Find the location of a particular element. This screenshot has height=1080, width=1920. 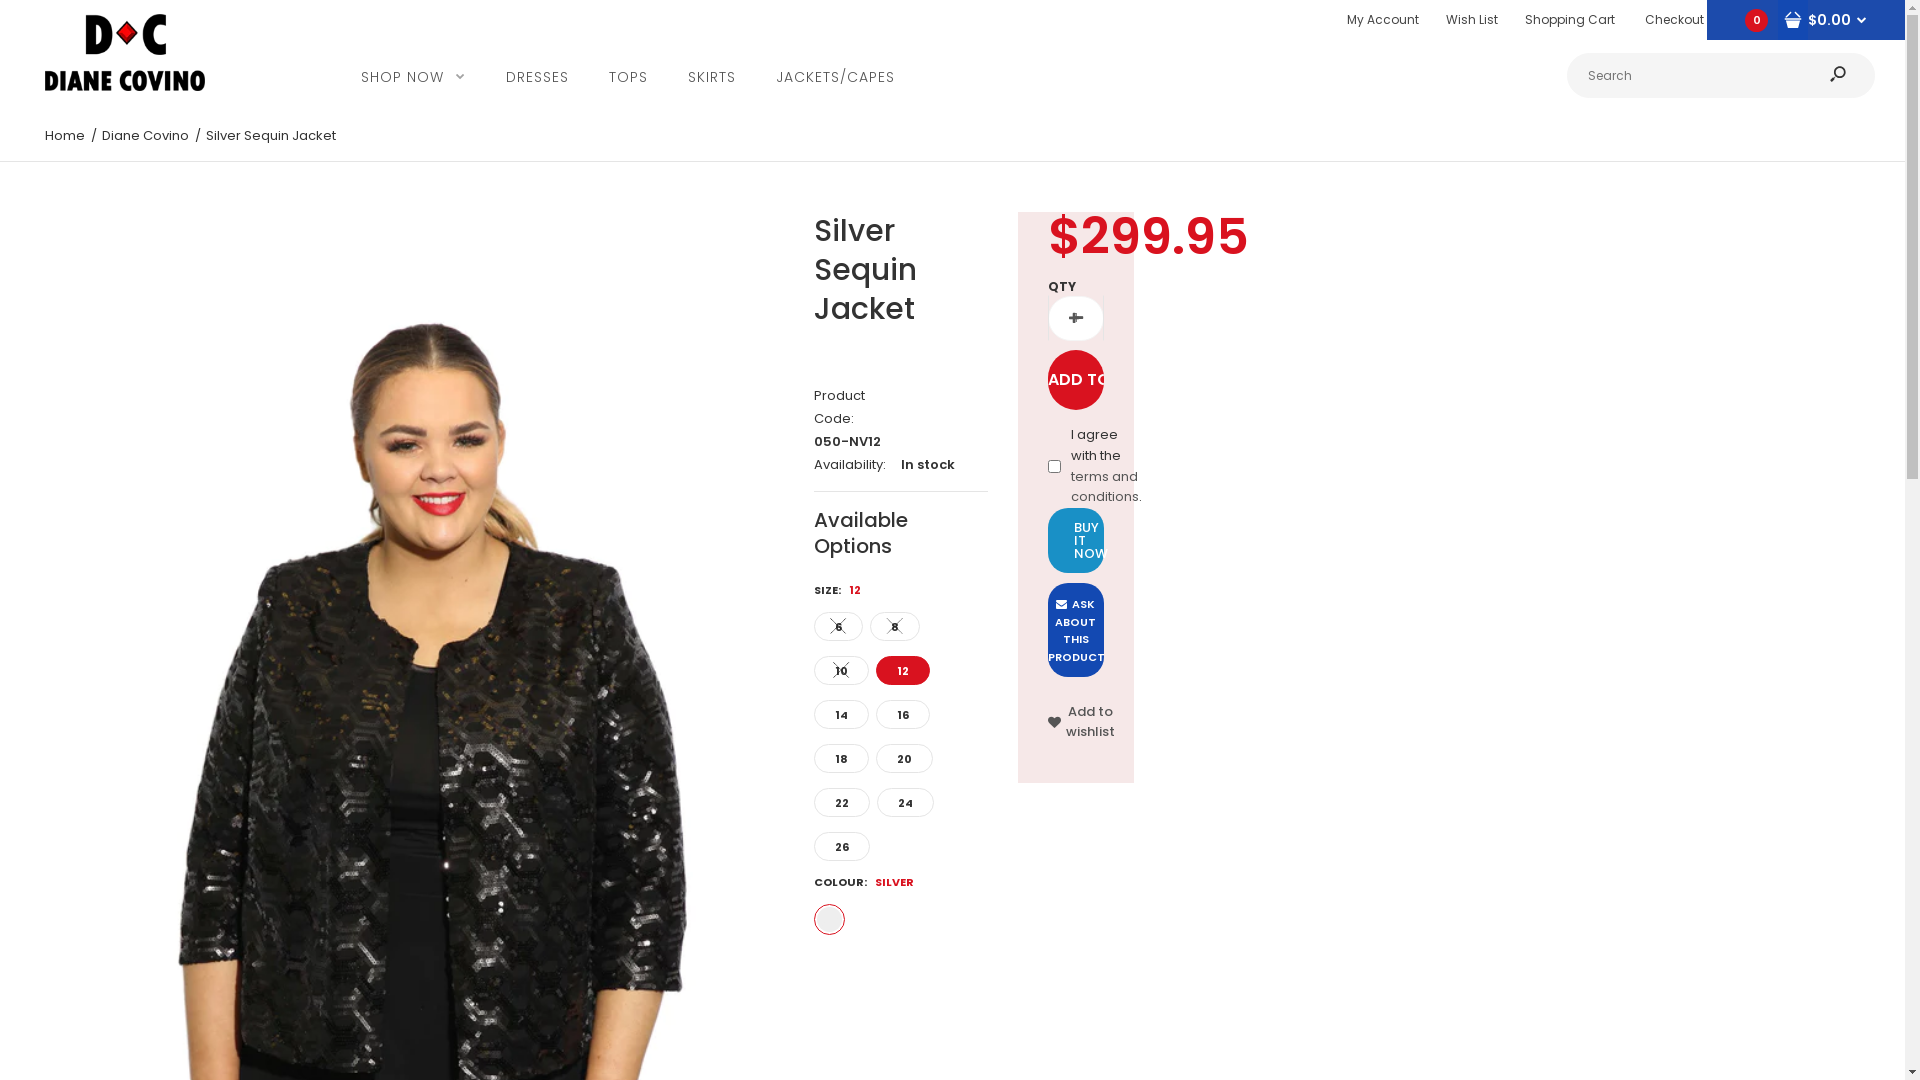

BUY IT NOW is located at coordinates (1076, 540).